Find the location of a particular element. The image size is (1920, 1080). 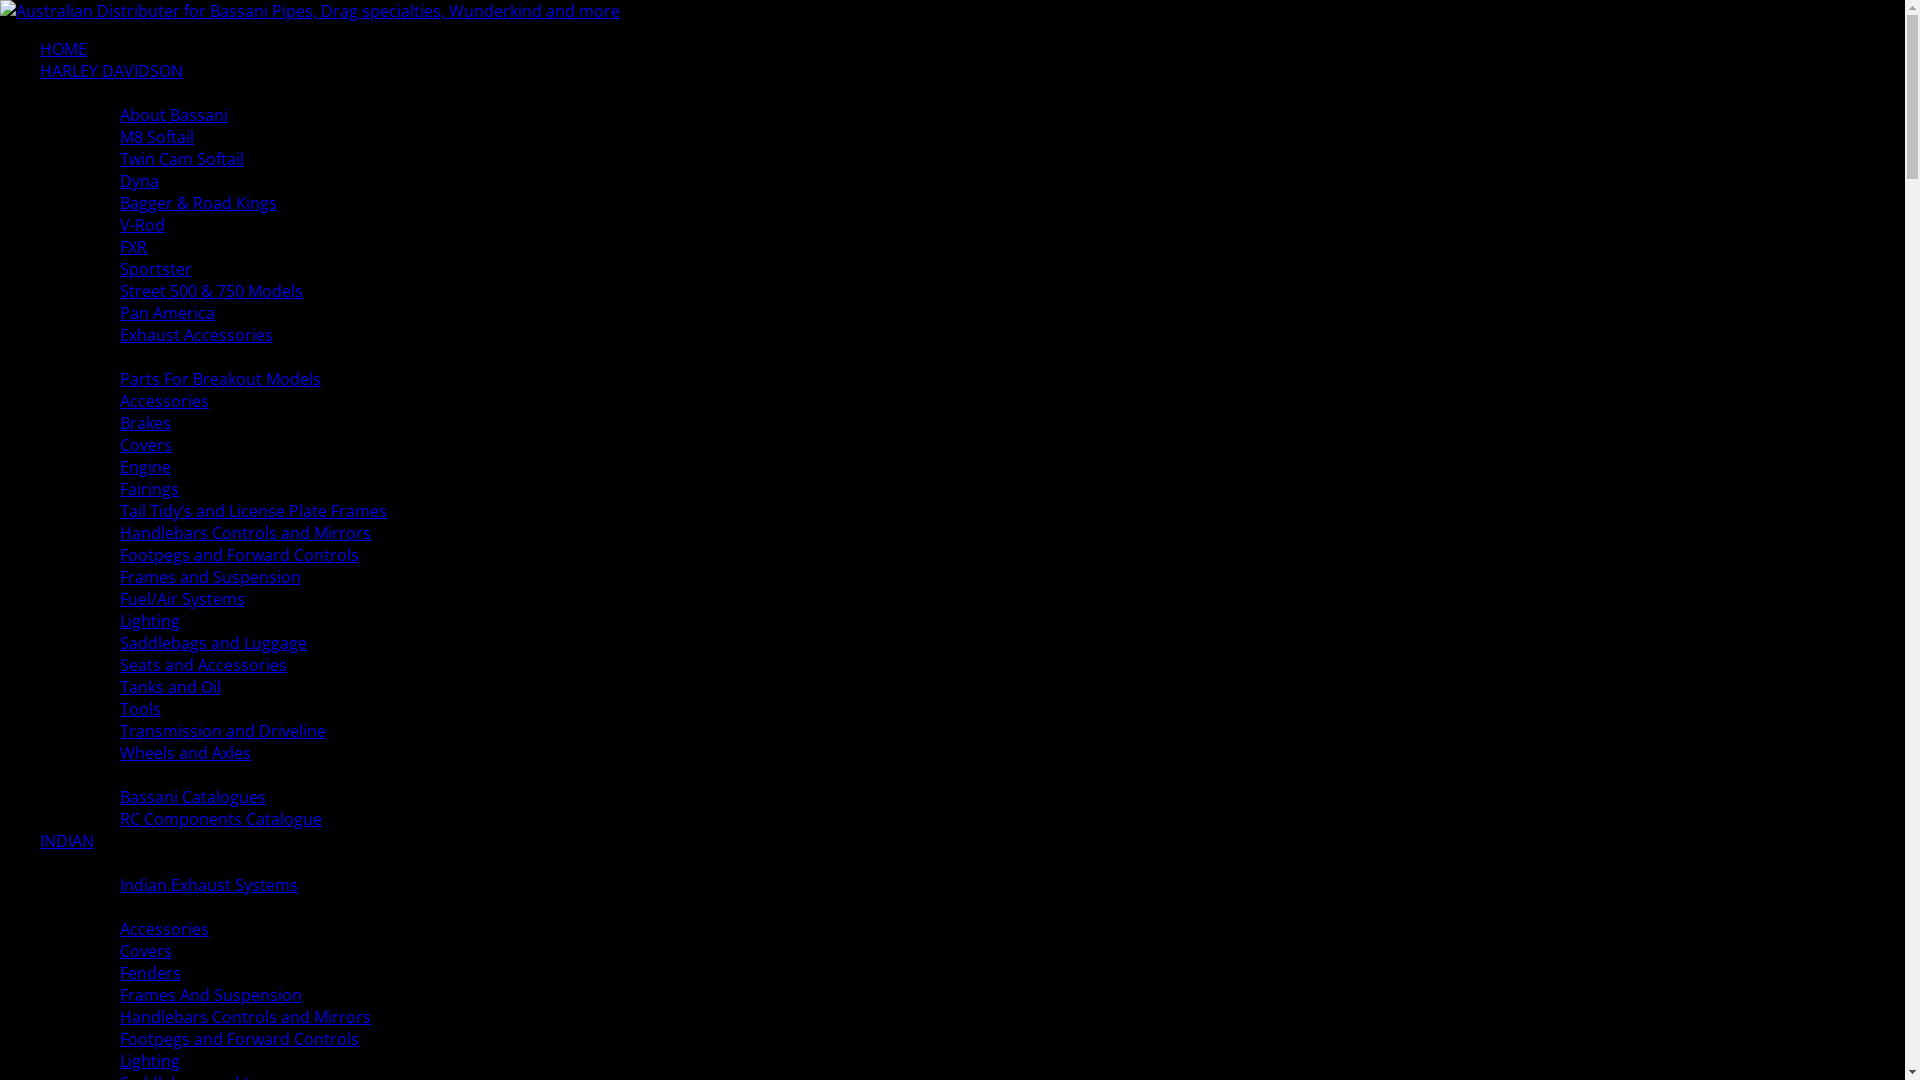

Handlebars Controls and Mirrors is located at coordinates (246, 533).